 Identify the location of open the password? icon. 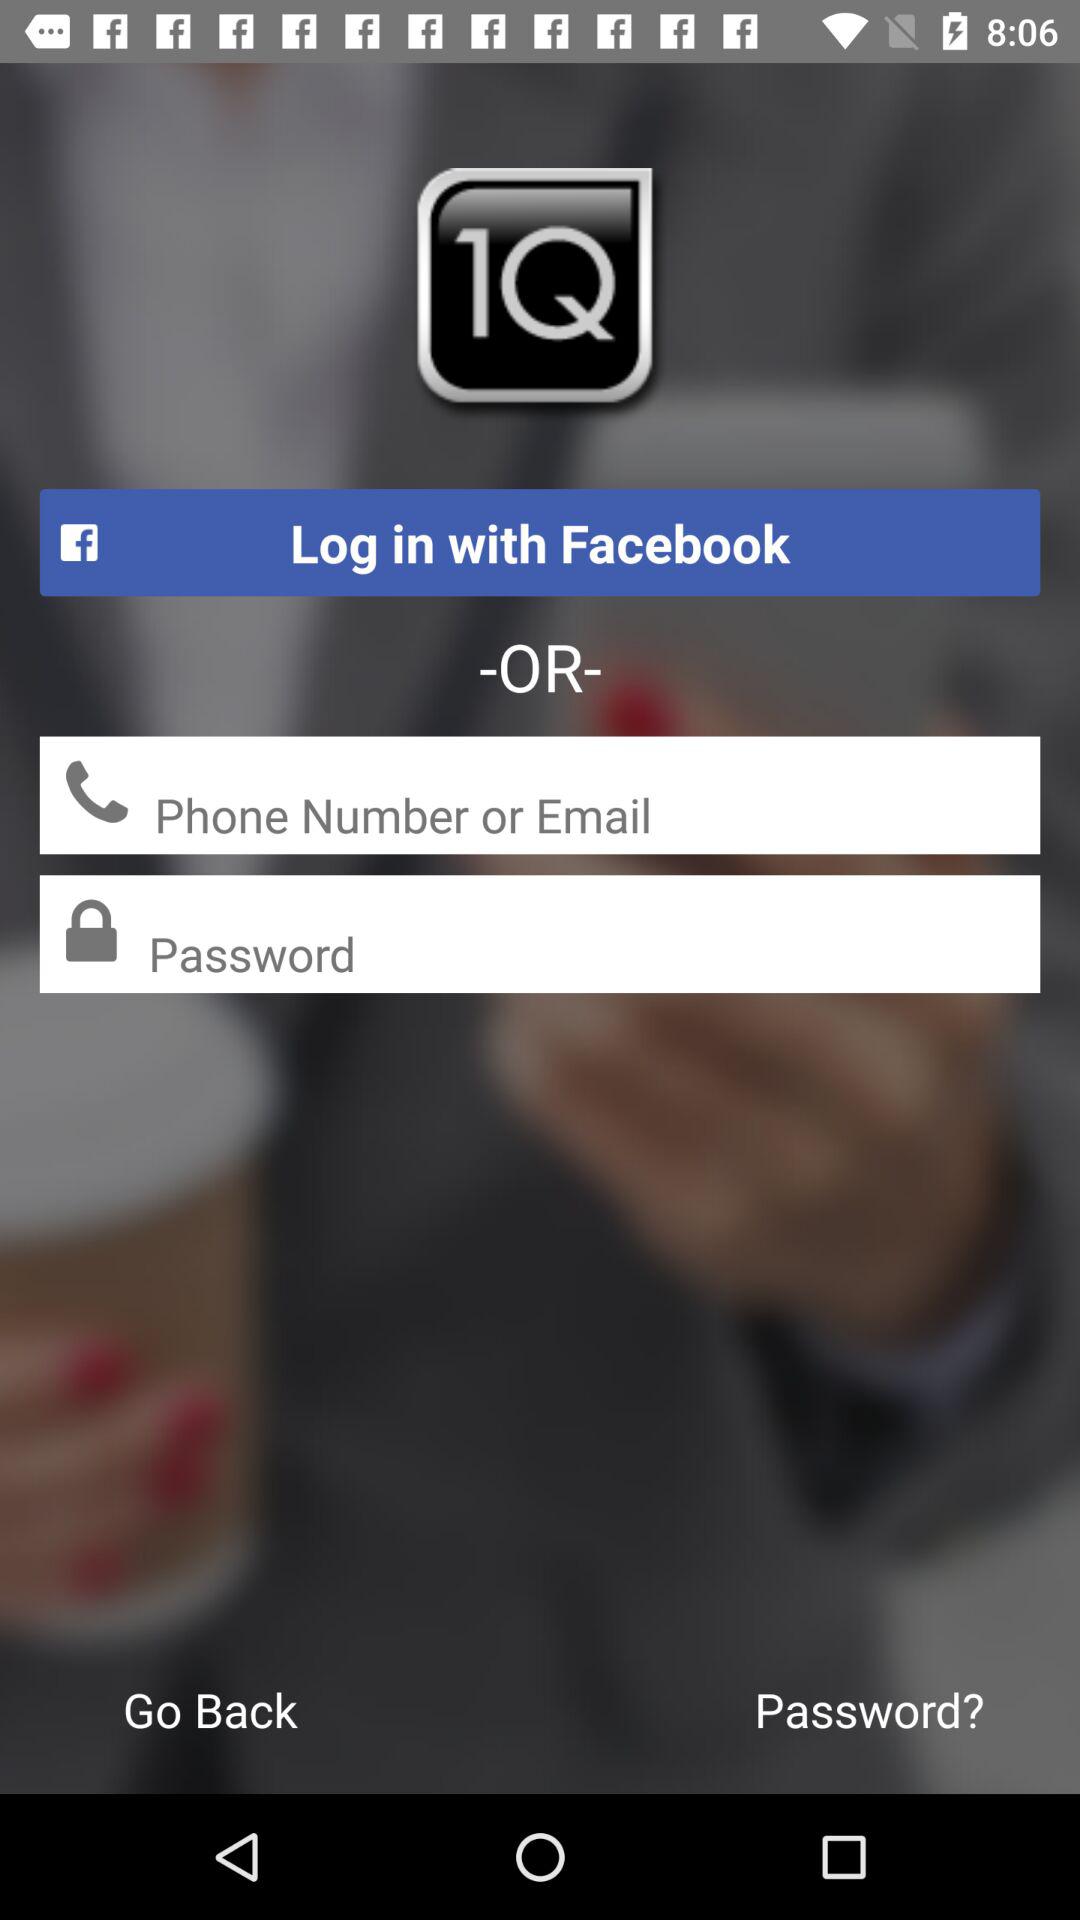
(870, 1709).